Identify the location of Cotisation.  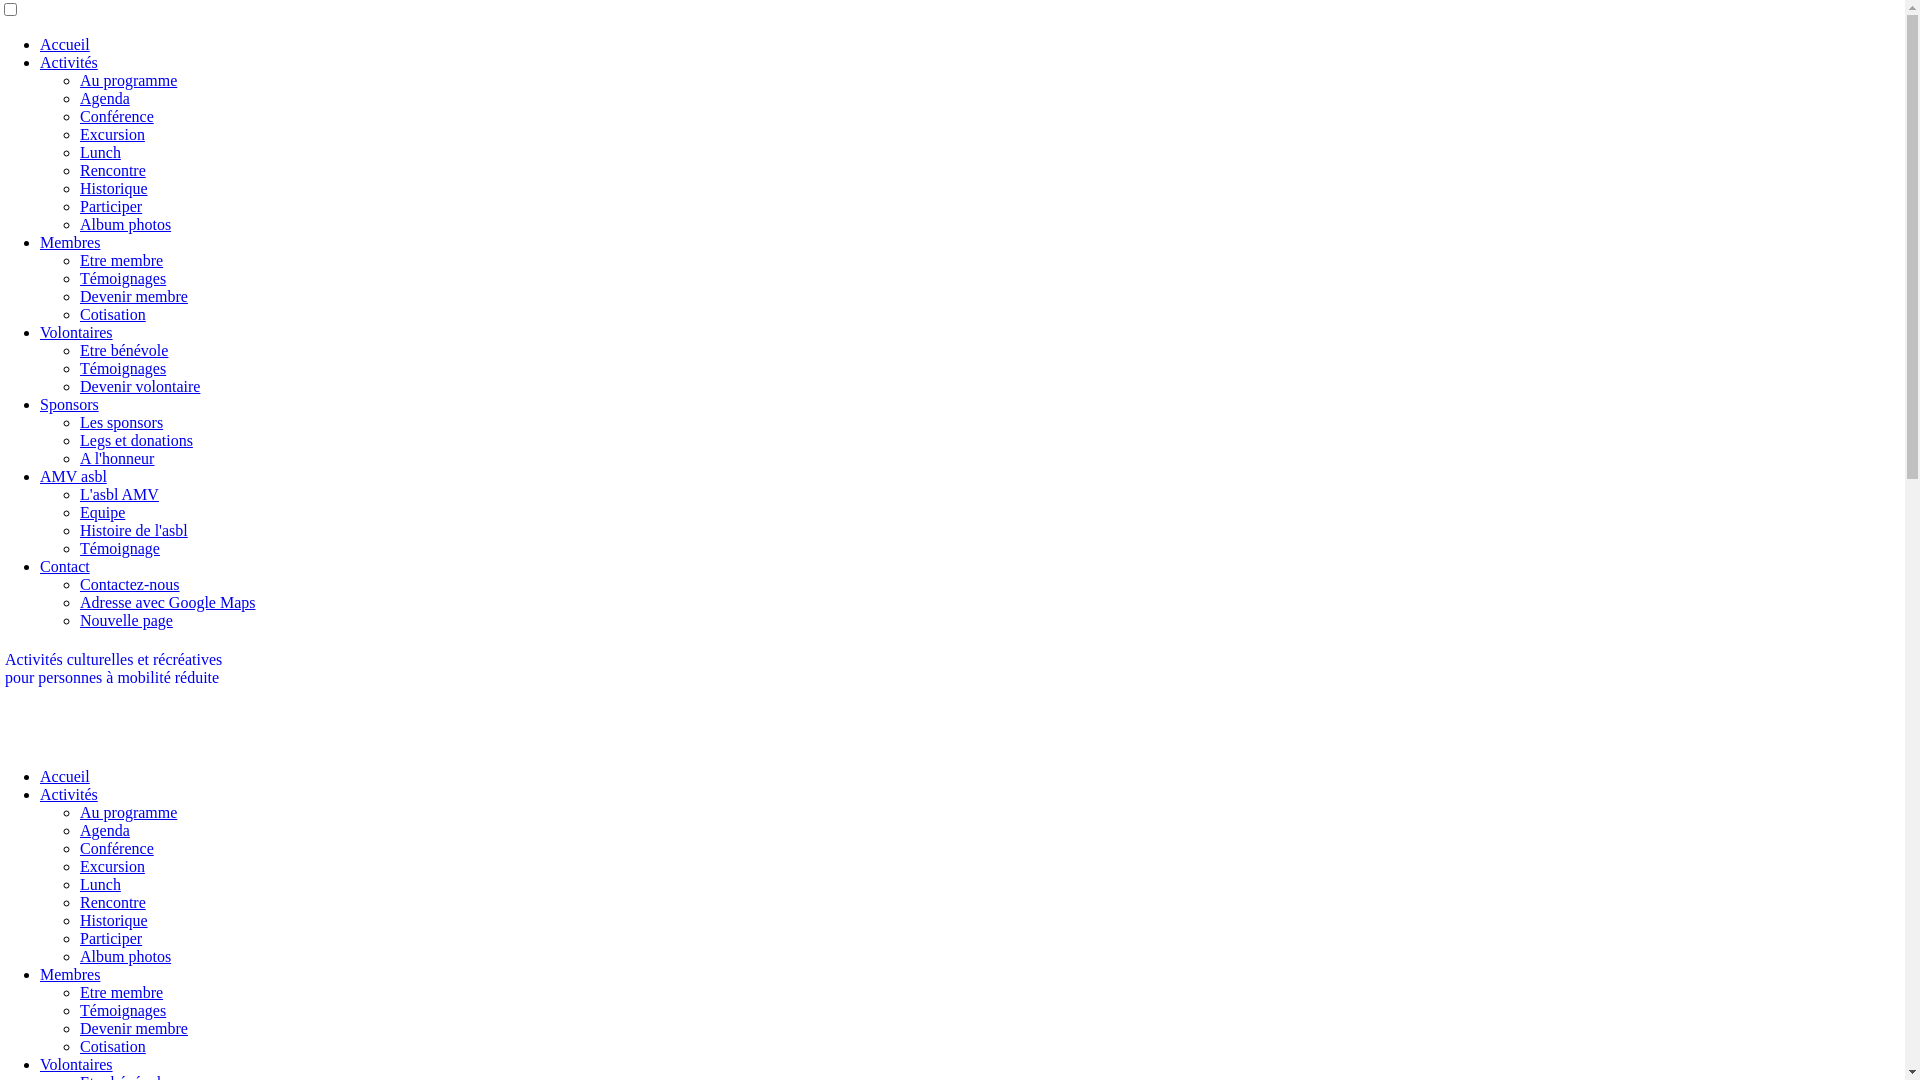
(113, 314).